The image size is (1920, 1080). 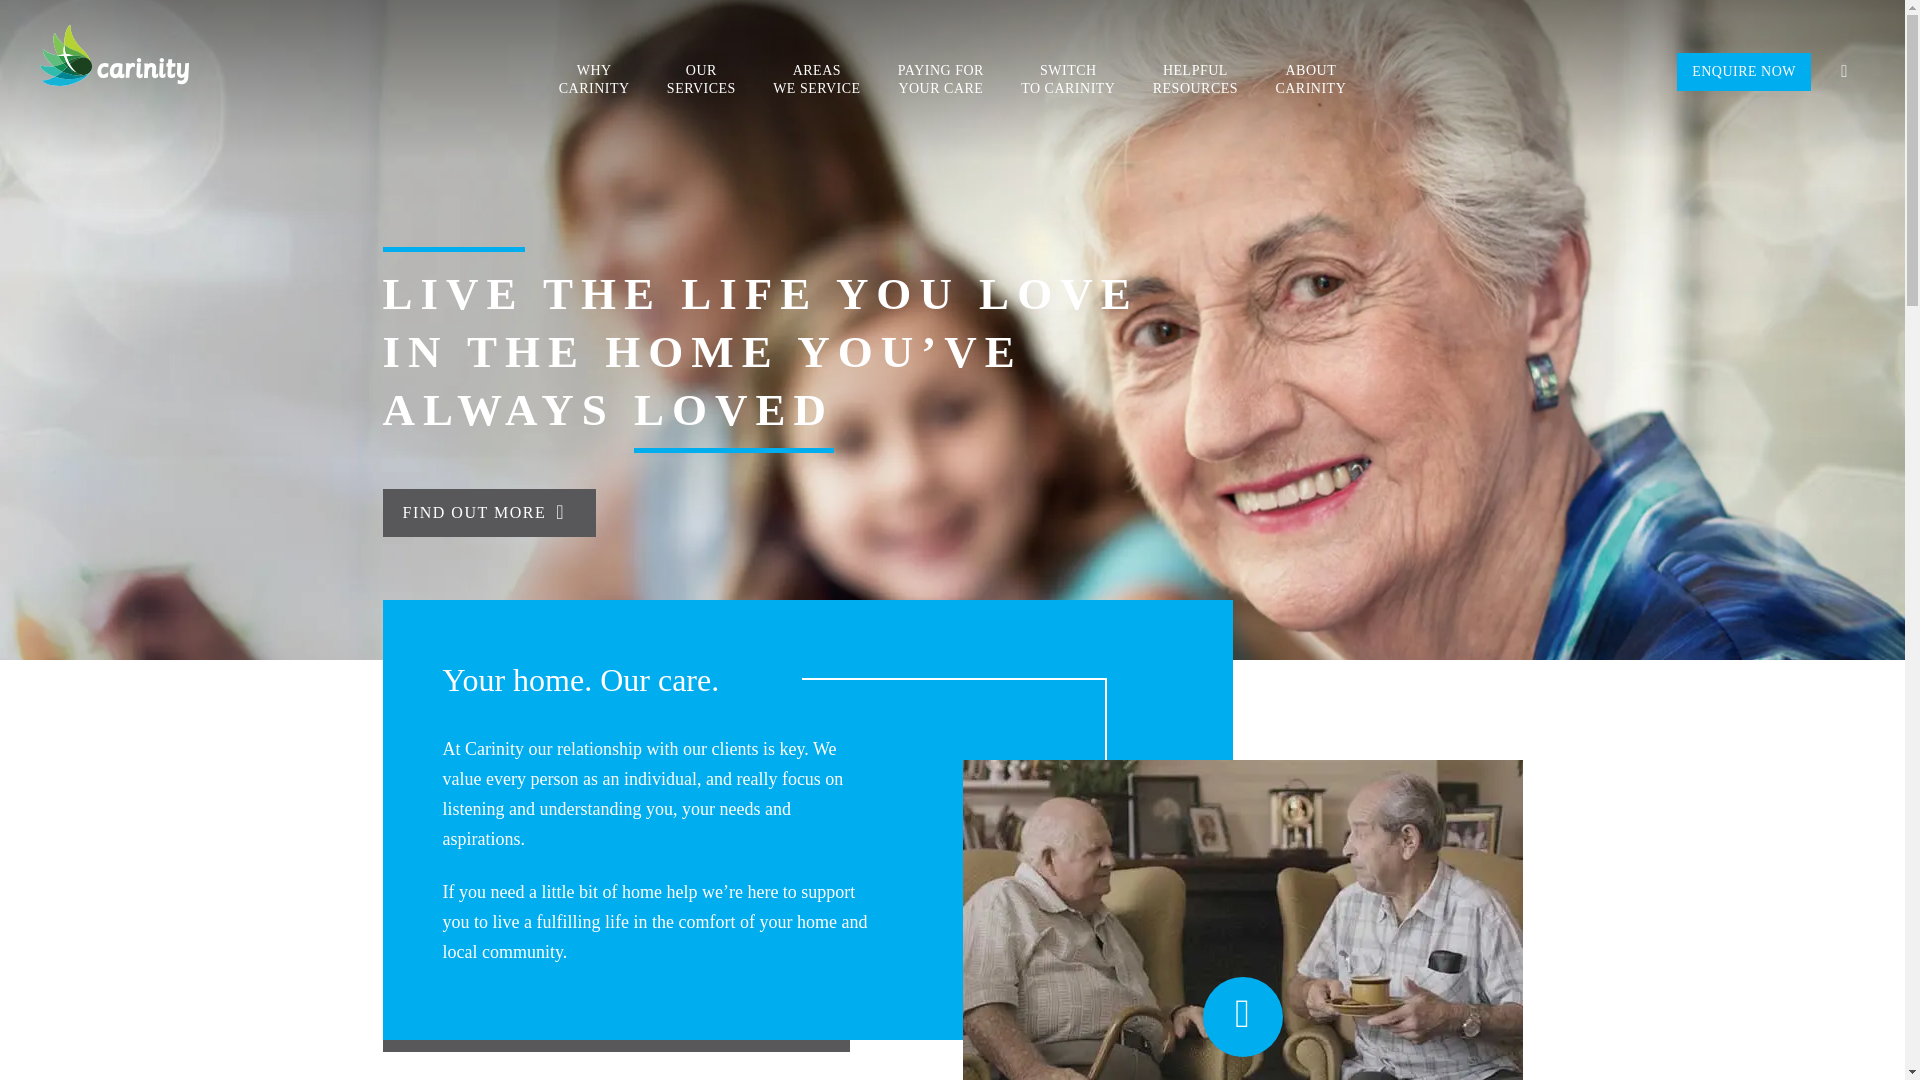 What do you see at coordinates (1744, 72) in the screenshot?
I see `ENQUIRE NOW` at bounding box center [1744, 72].